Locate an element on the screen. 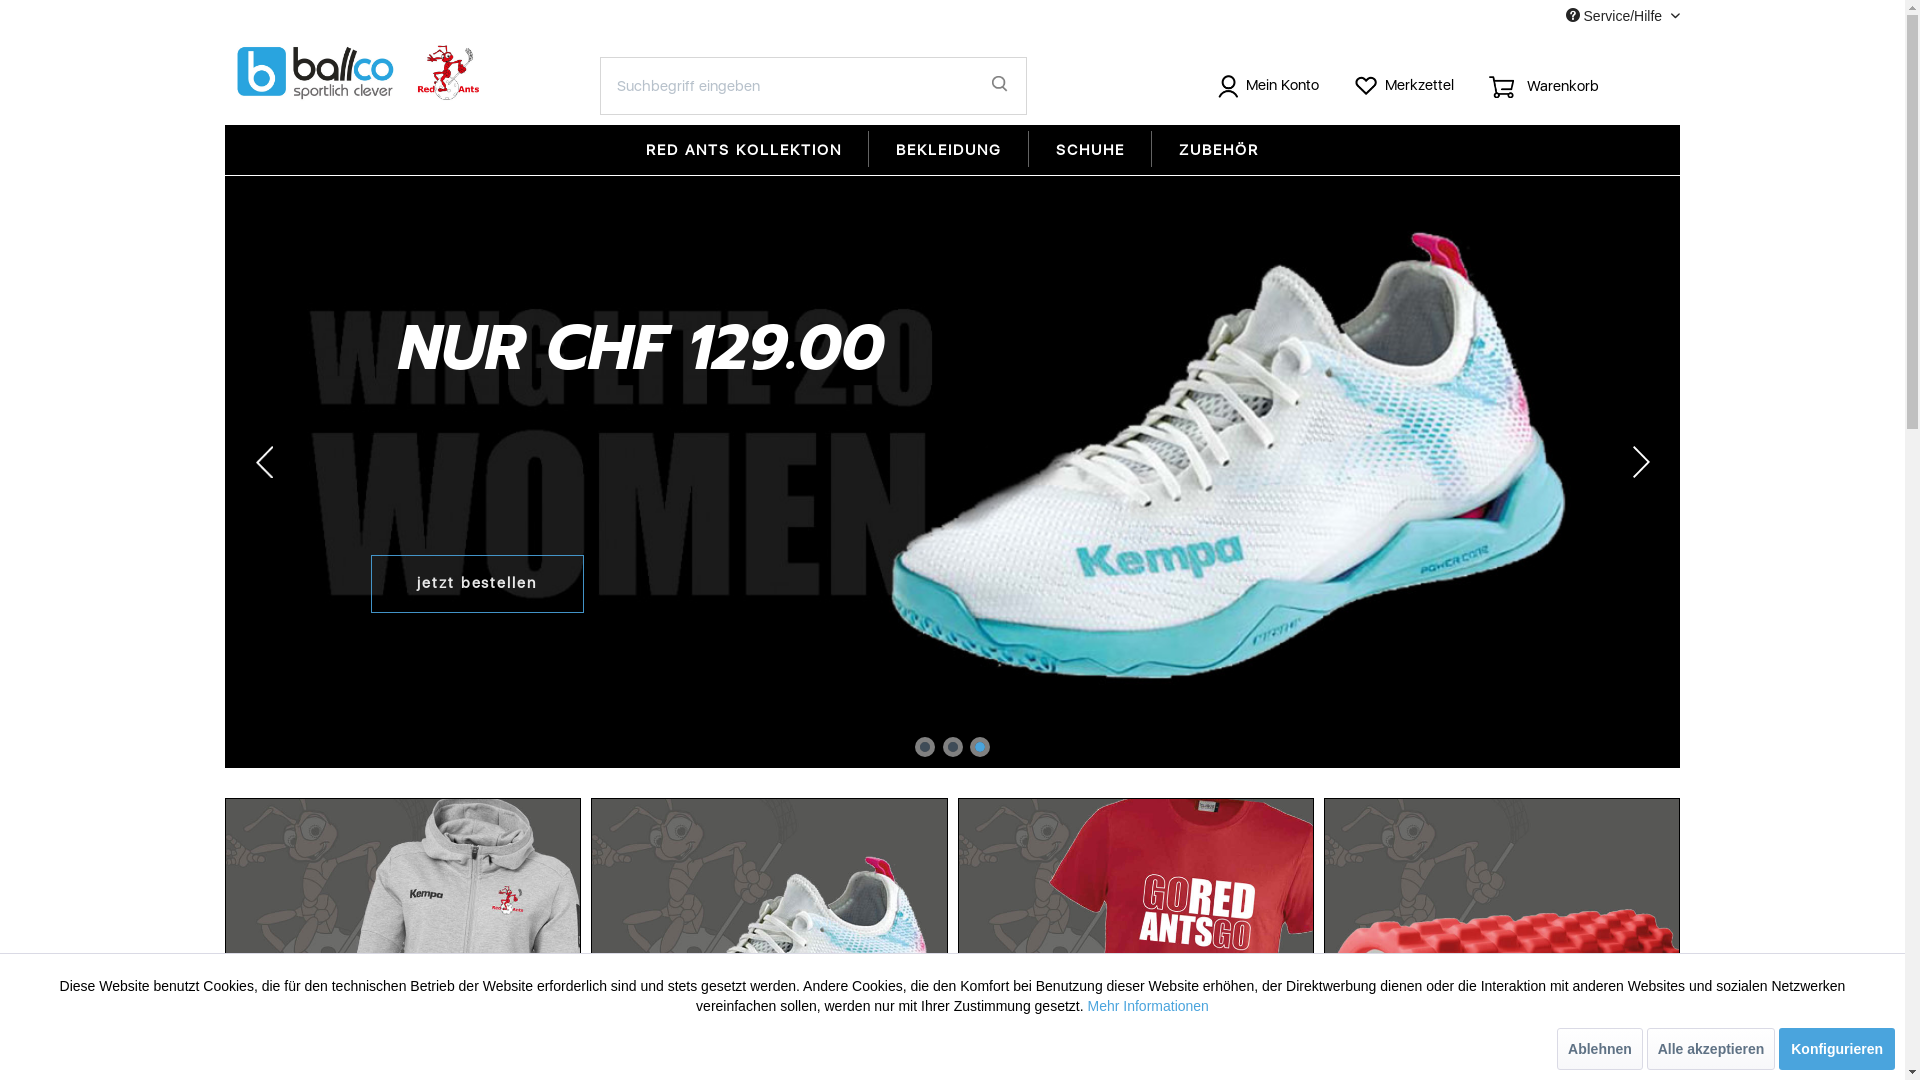 The height and width of the screenshot is (1080, 1920). Alle akzeptieren is located at coordinates (1712, 1049).